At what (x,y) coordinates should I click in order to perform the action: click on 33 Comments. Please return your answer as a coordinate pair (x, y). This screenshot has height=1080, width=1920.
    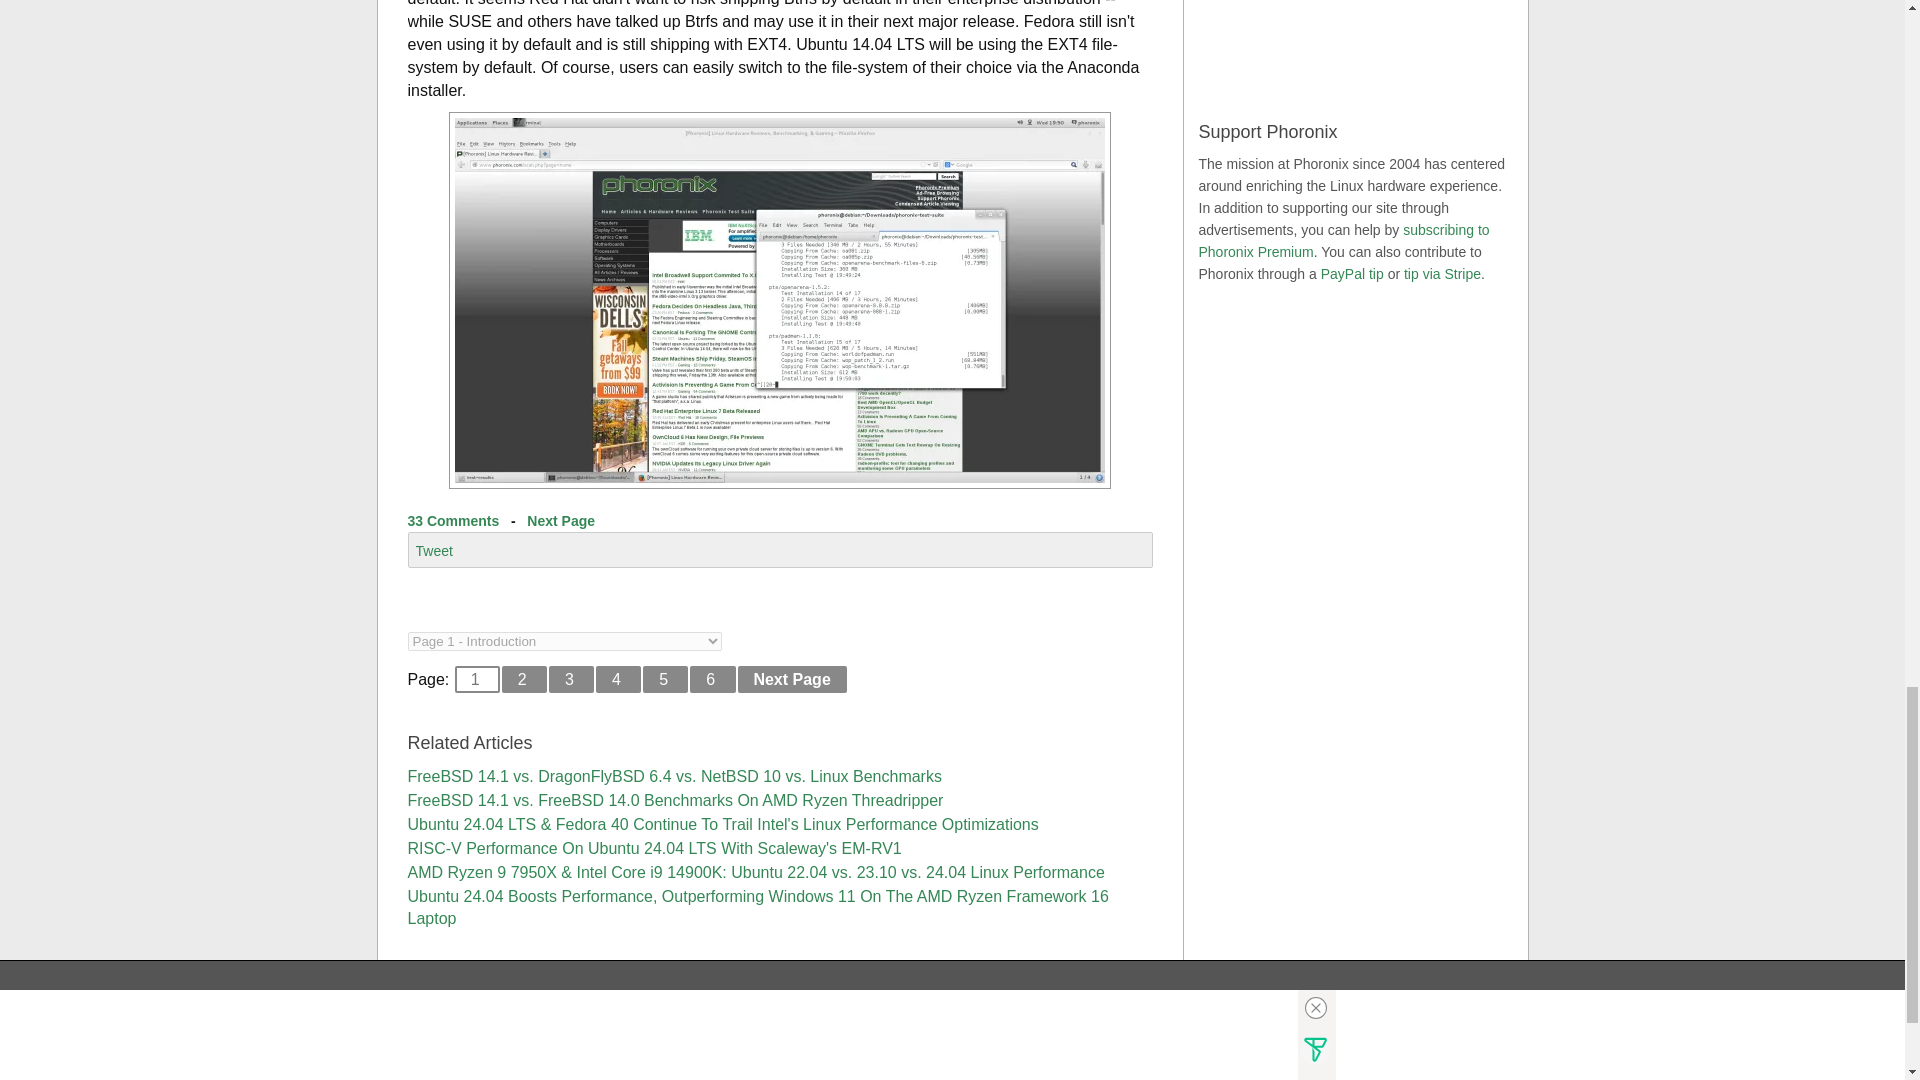
    Looking at the image, I should click on (453, 521).